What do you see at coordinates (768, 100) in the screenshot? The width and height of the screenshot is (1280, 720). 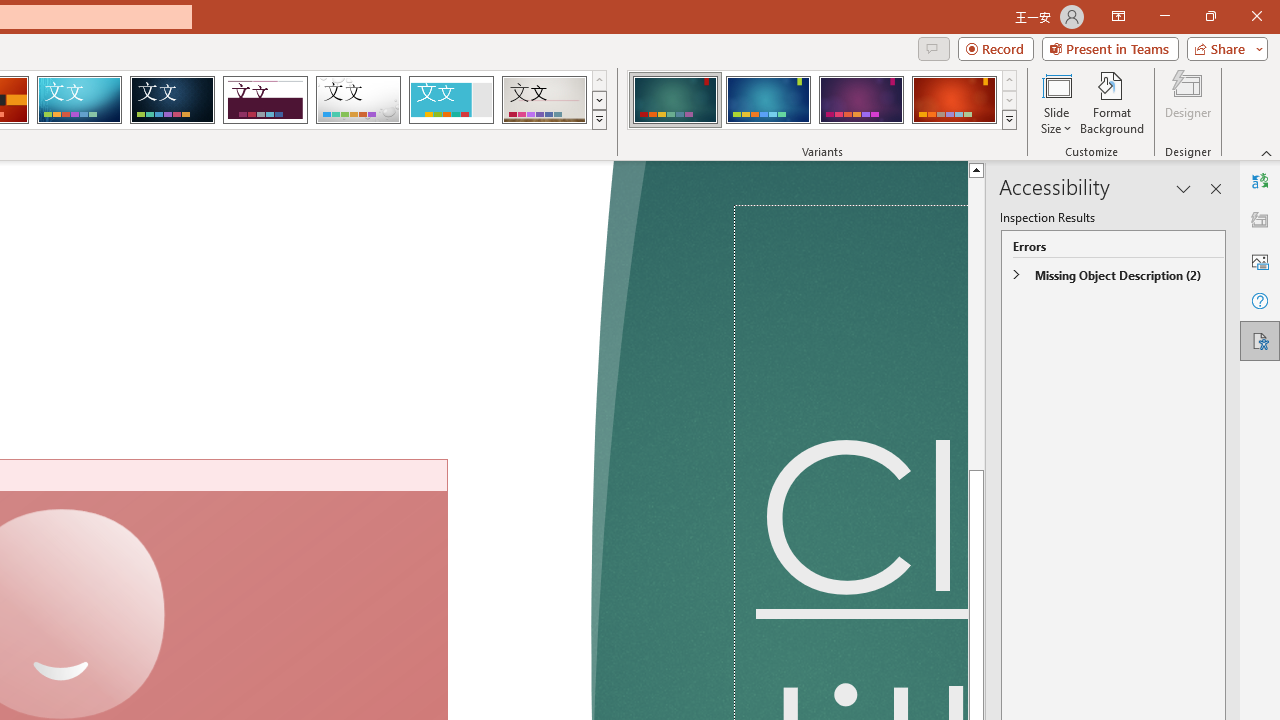 I see `Ion Variant 2` at bounding box center [768, 100].